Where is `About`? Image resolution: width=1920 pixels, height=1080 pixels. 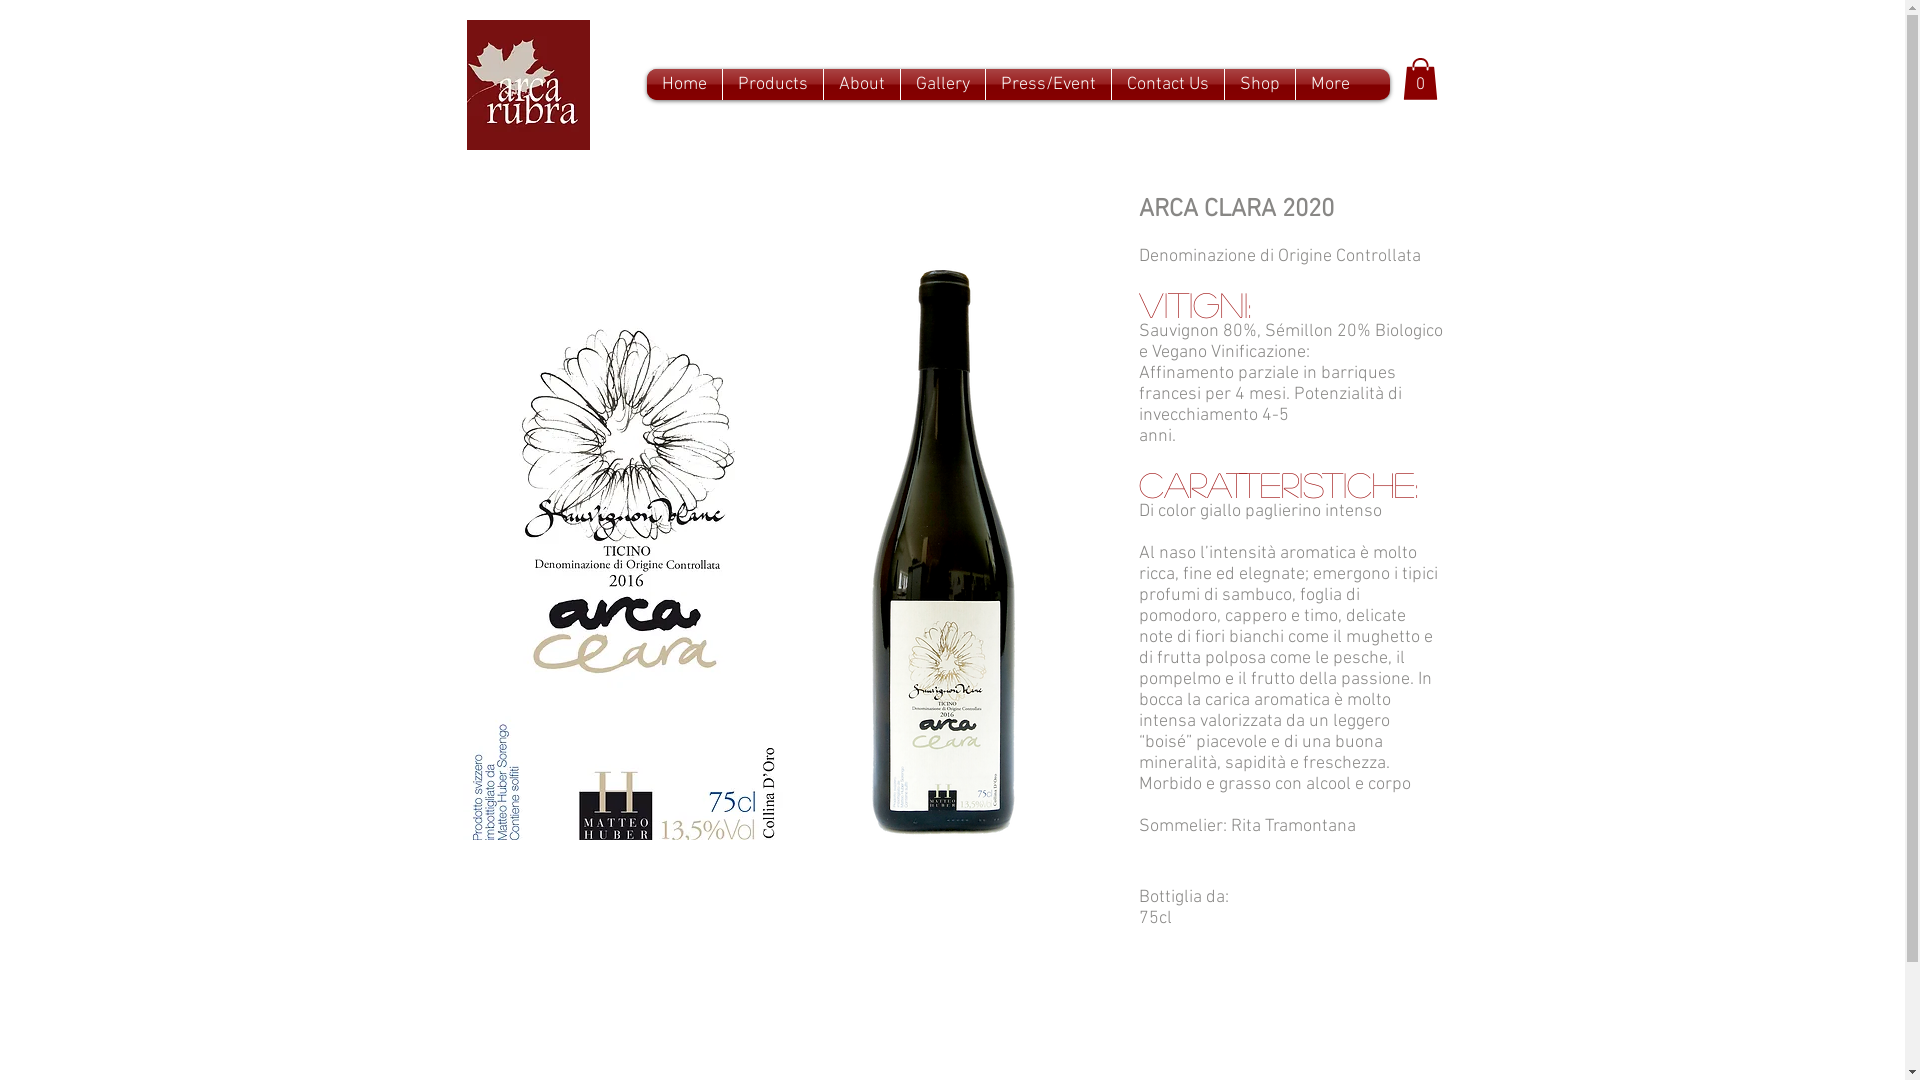 About is located at coordinates (862, 84).